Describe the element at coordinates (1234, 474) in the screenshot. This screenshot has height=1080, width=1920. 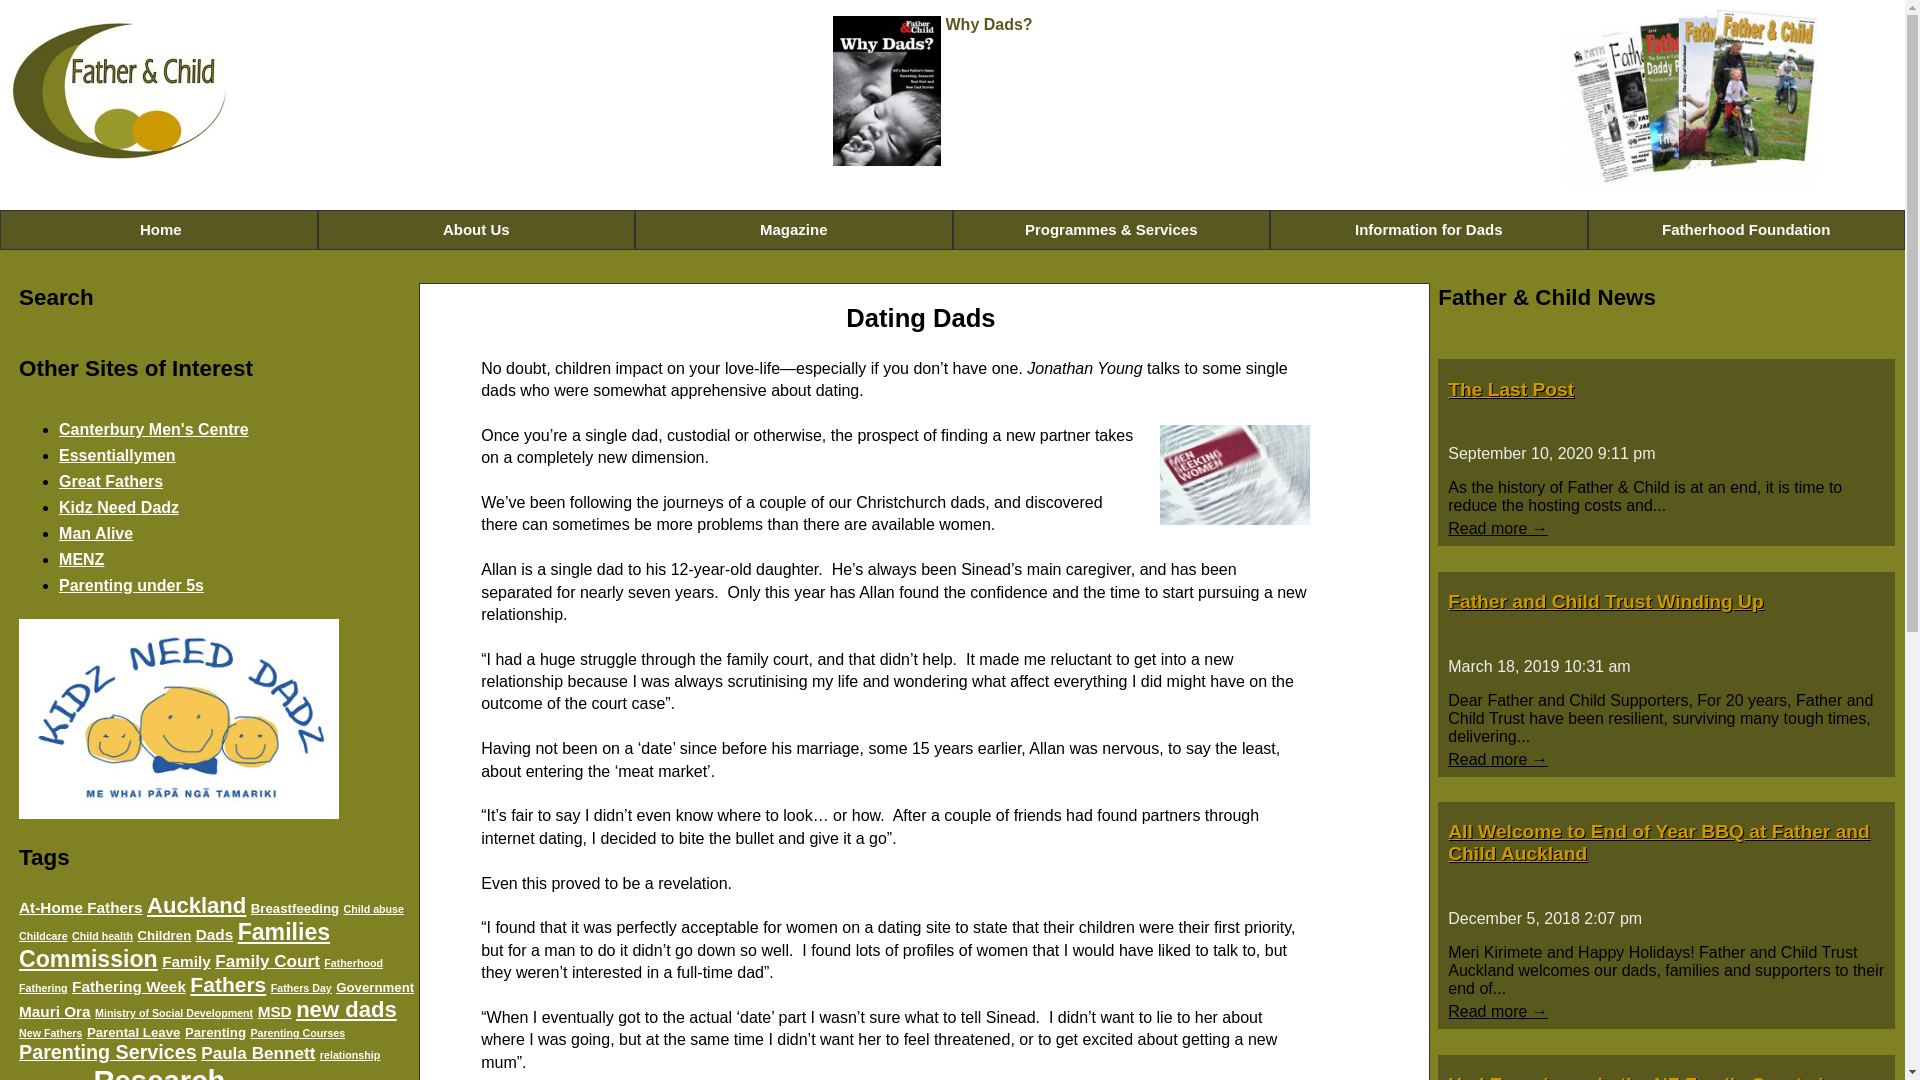
I see `Dating Dads` at that location.